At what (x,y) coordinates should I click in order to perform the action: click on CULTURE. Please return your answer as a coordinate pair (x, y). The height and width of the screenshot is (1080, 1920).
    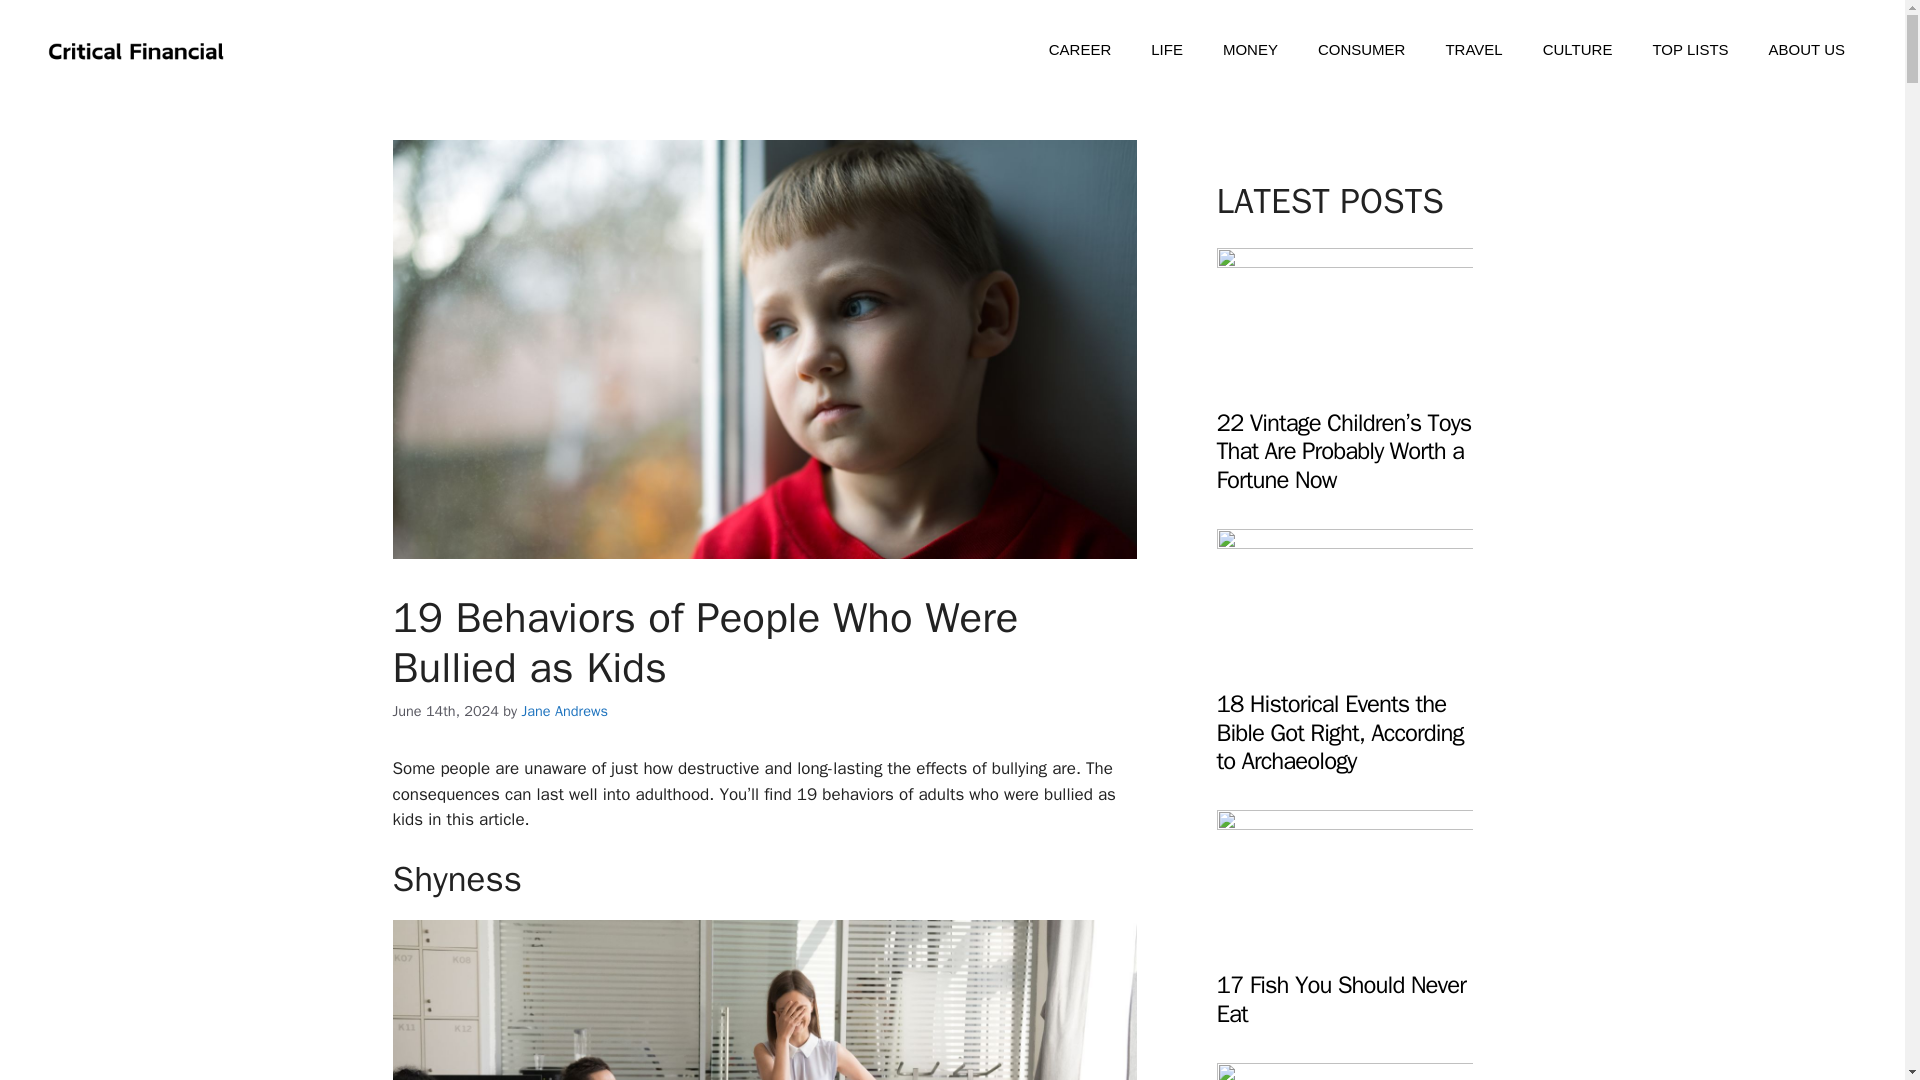
    Looking at the image, I should click on (1578, 50).